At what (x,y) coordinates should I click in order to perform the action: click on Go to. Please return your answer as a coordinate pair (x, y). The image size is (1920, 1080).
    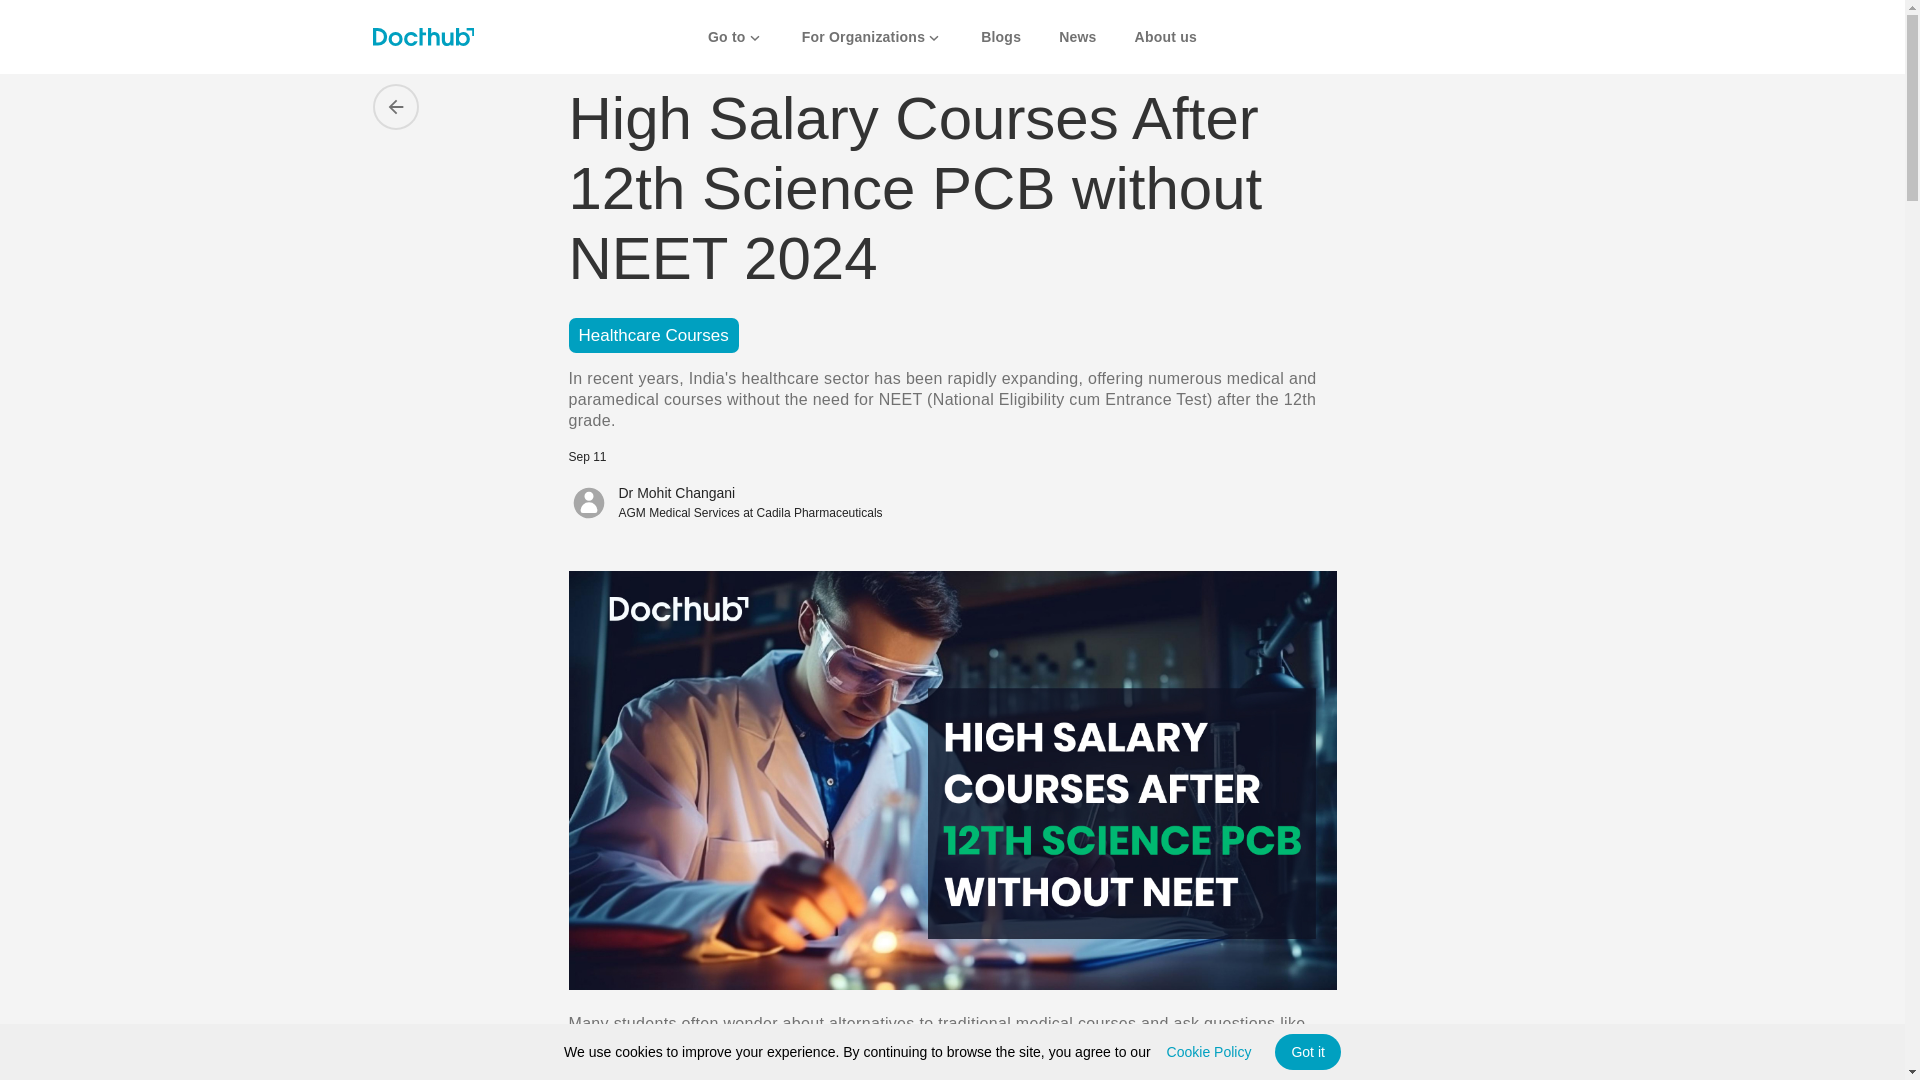
    Looking at the image, I should click on (736, 39).